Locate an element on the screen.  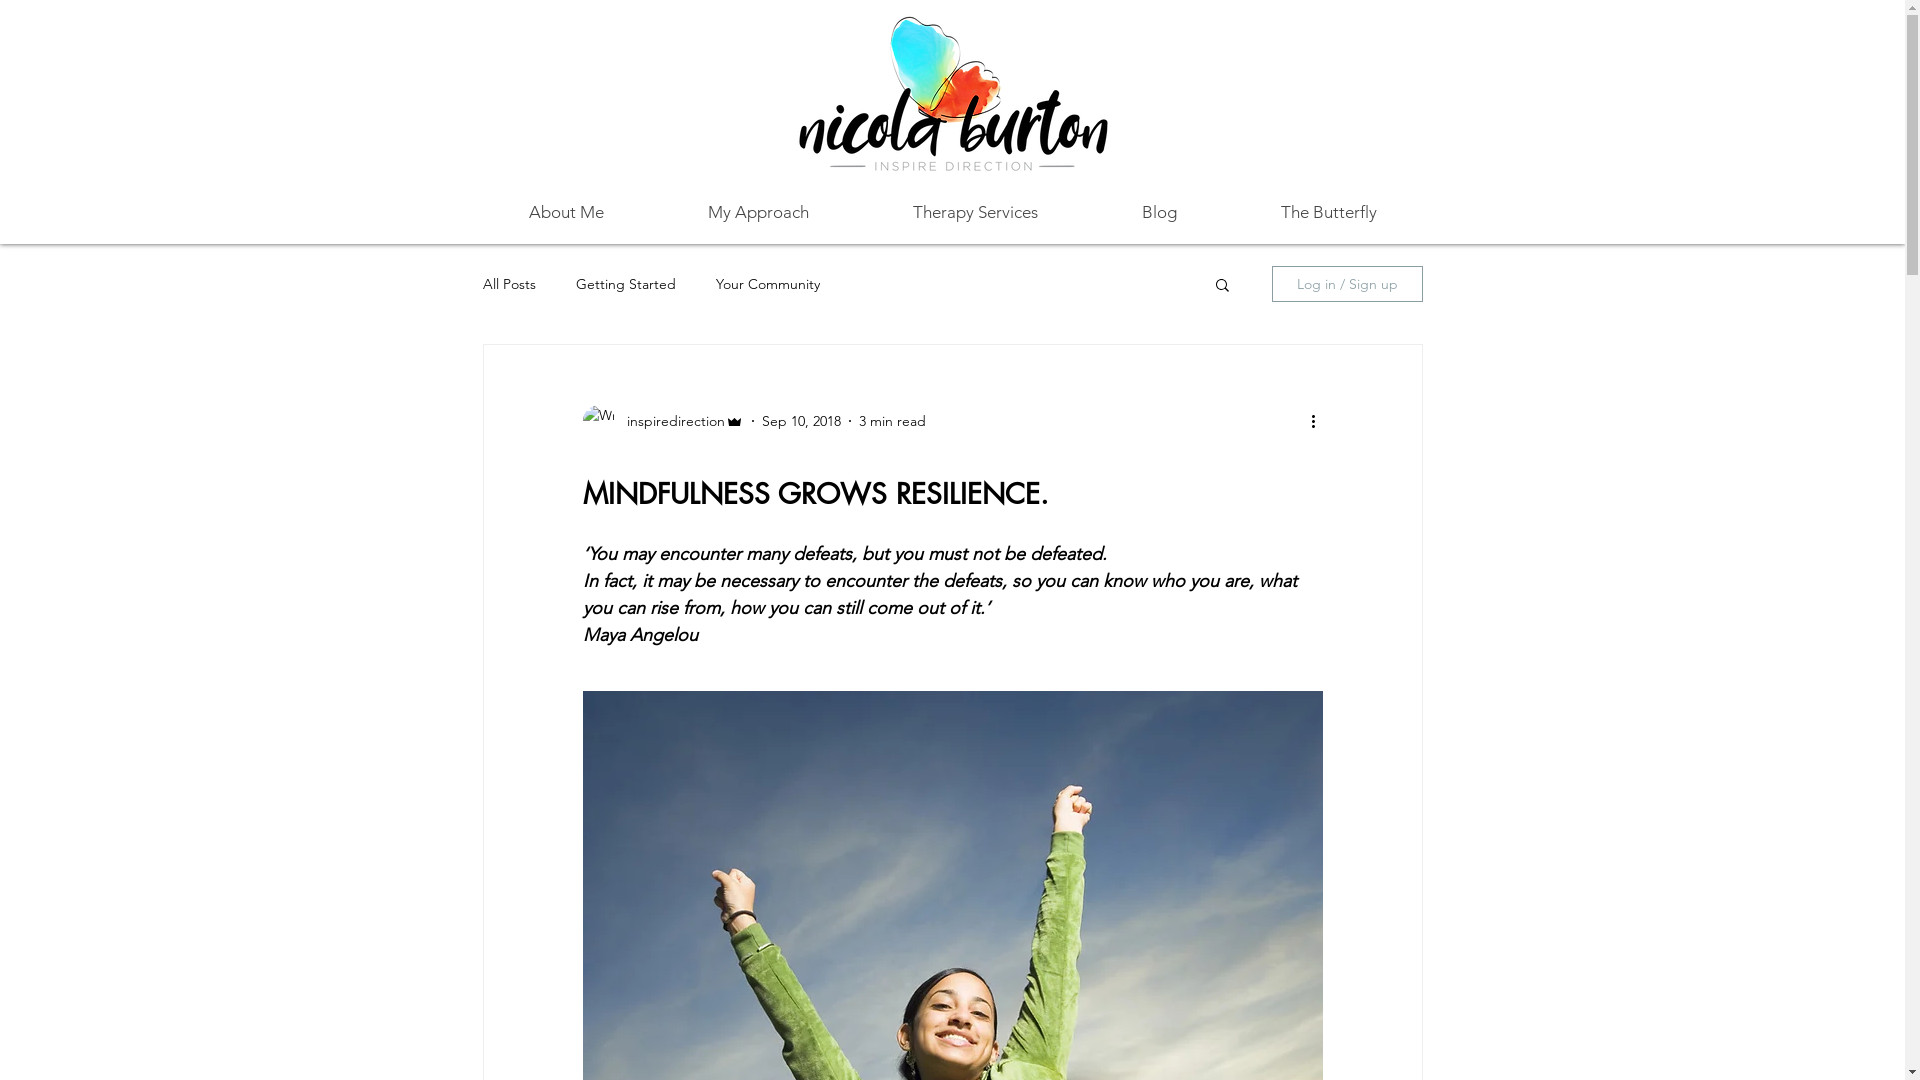
Log in / Sign up is located at coordinates (1348, 284).